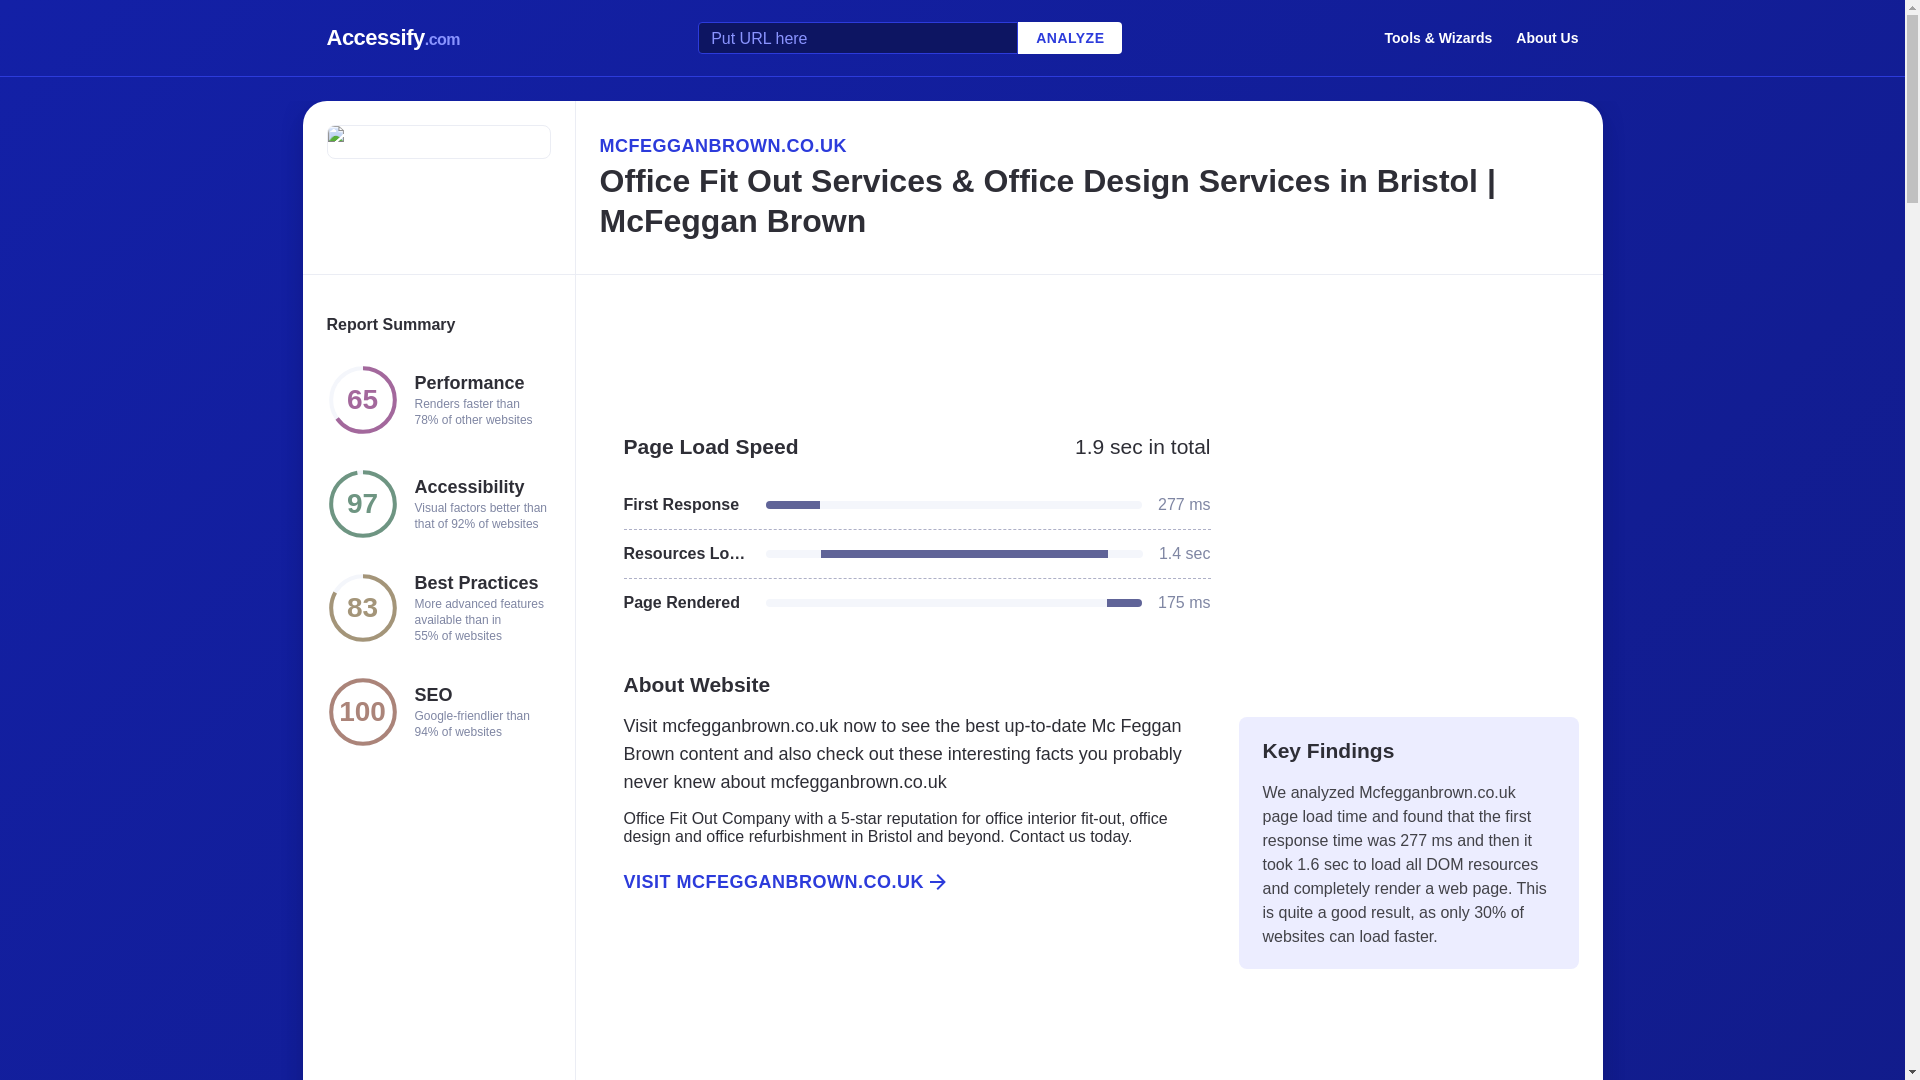  What do you see at coordinates (1088, 145) in the screenshot?
I see `MCFEGGANBROWN.CO.UK` at bounding box center [1088, 145].